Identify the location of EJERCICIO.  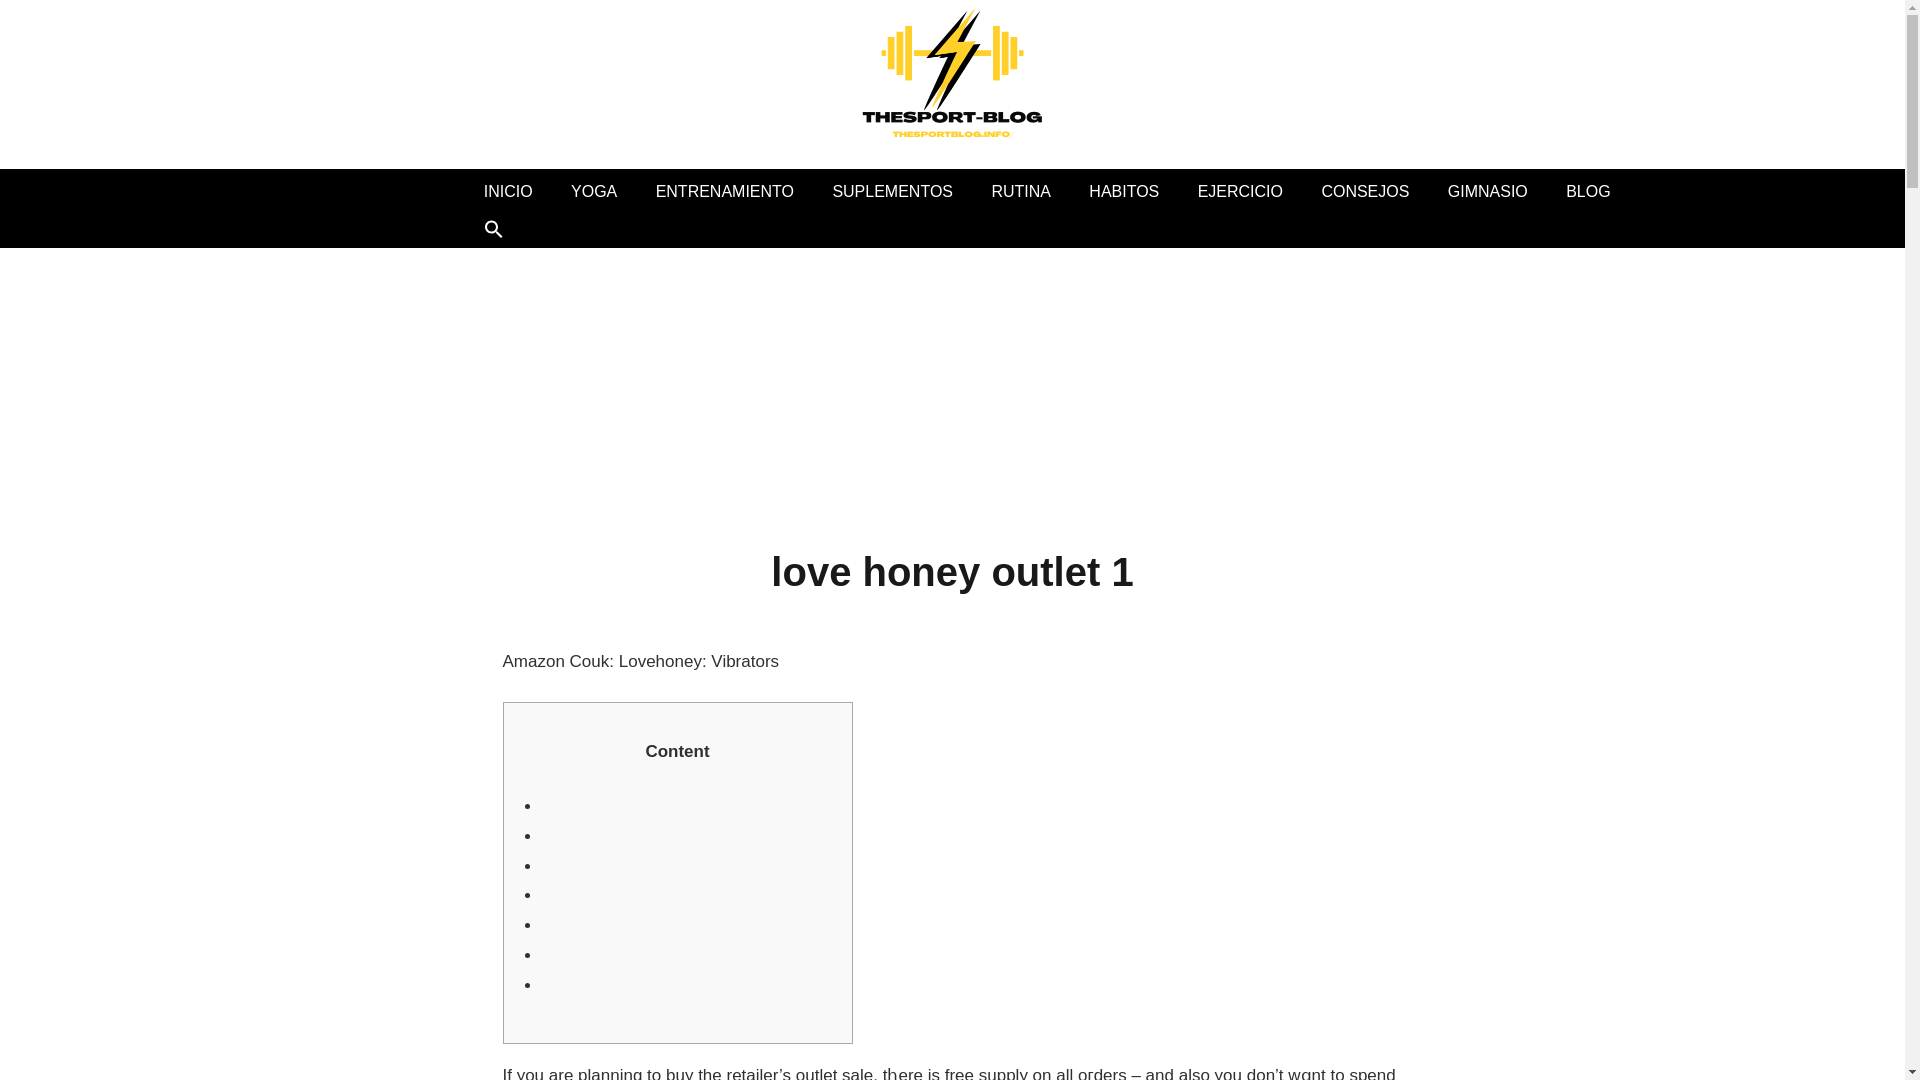
(1240, 190).